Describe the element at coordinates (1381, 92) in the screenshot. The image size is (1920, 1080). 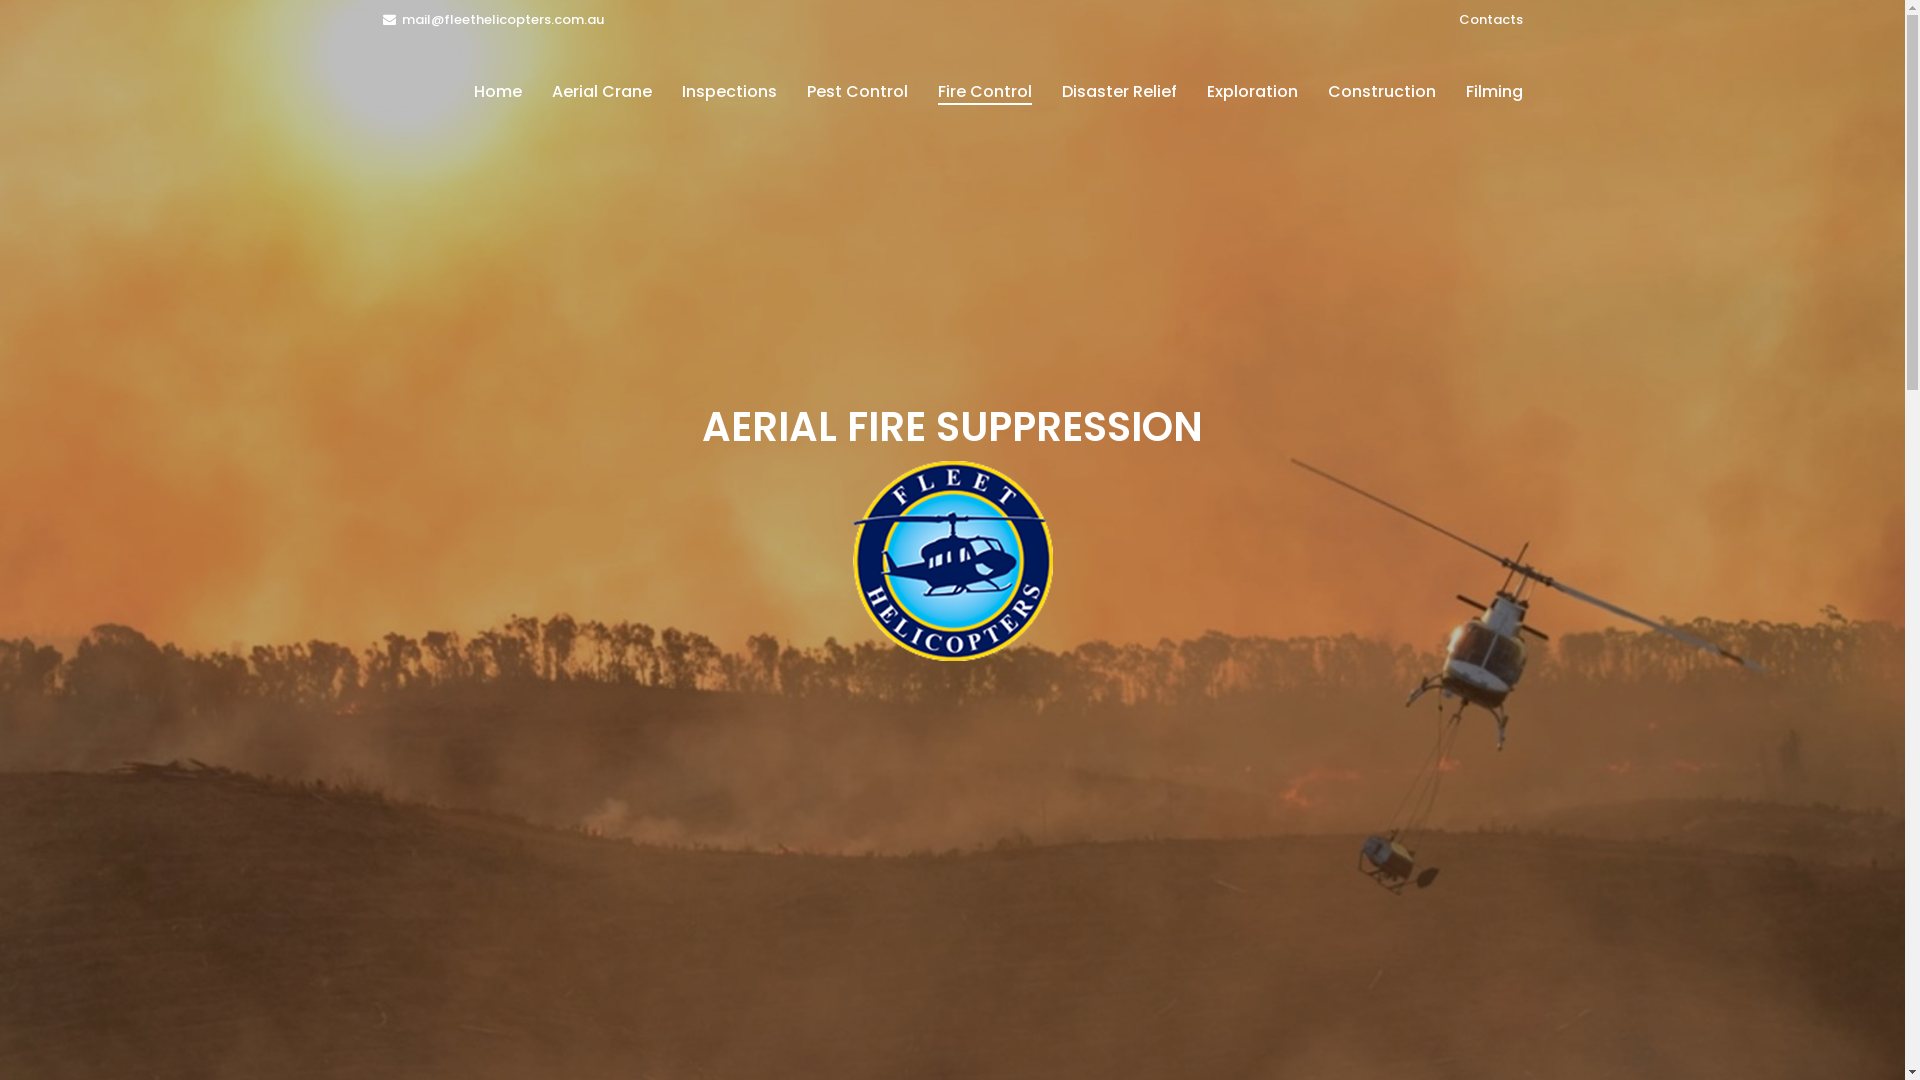
I see `Construction` at that location.